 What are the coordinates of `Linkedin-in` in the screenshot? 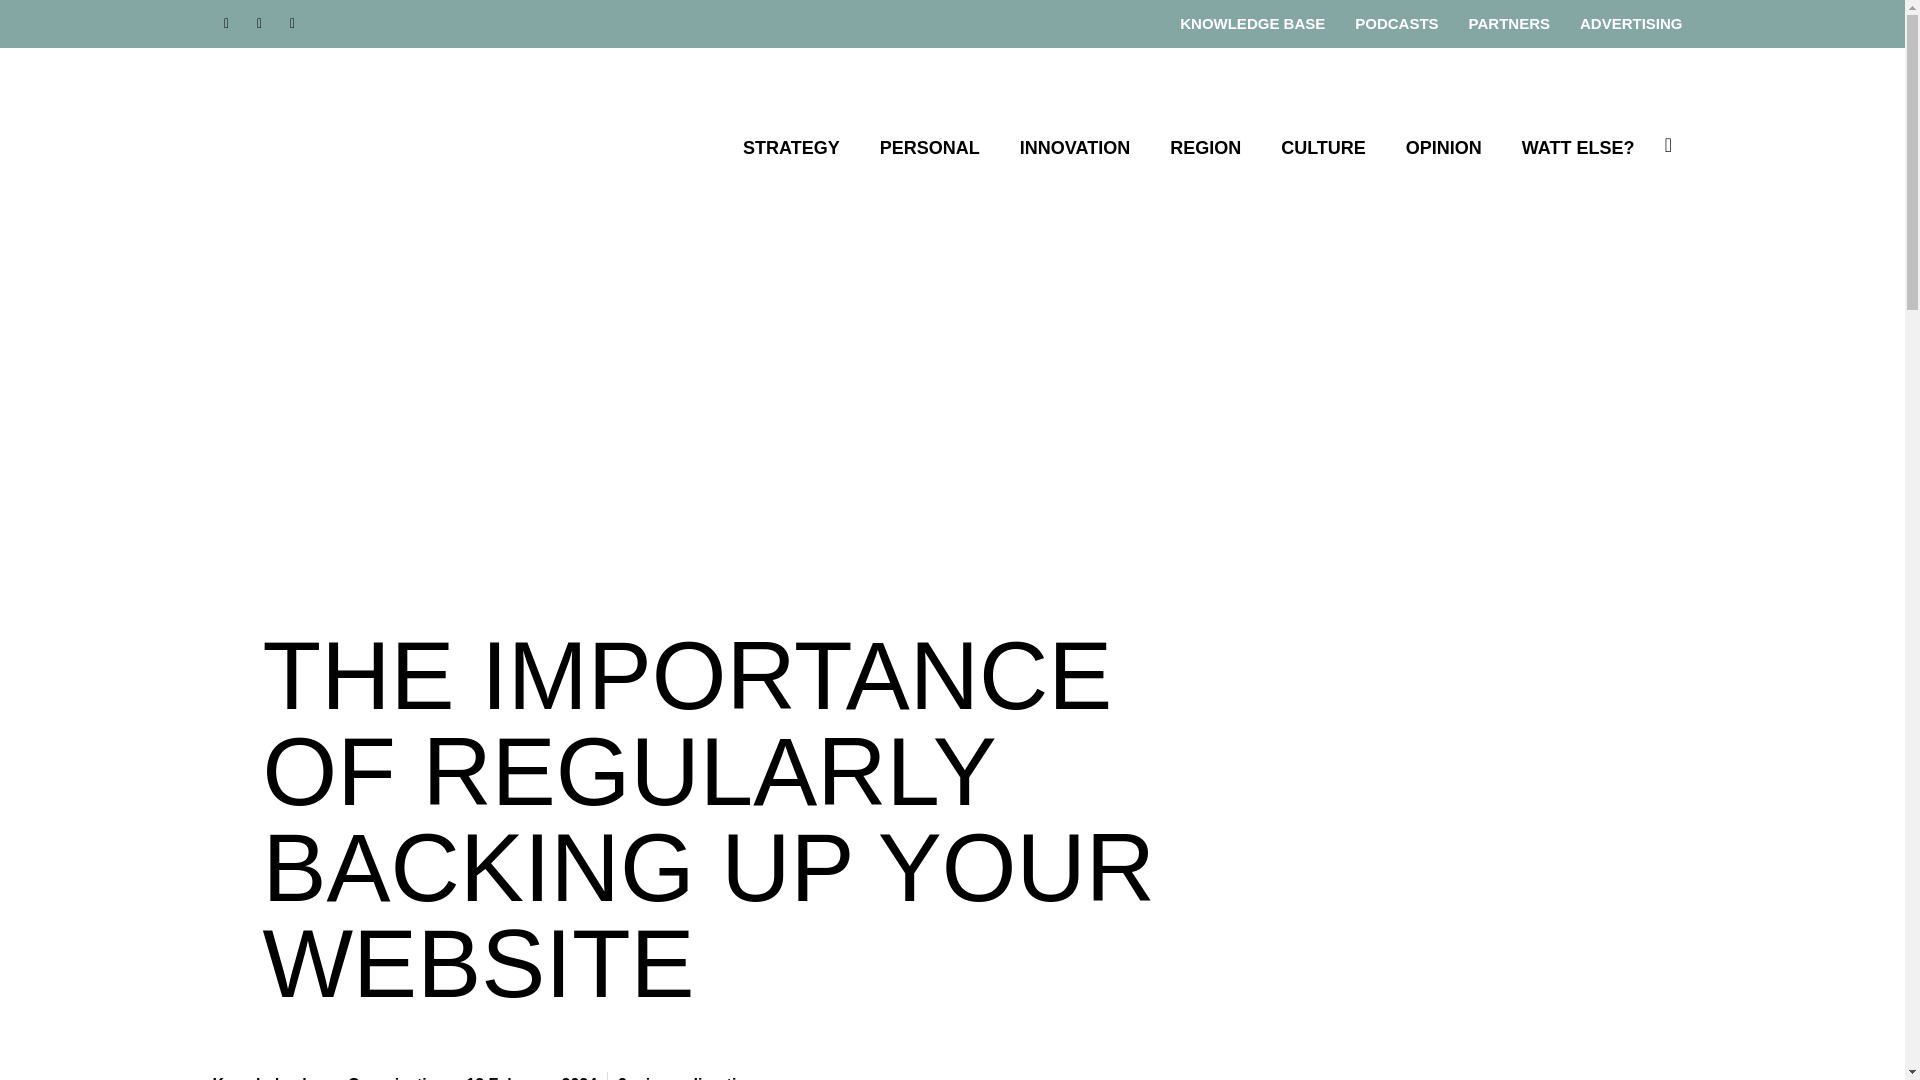 It's located at (260, 23).